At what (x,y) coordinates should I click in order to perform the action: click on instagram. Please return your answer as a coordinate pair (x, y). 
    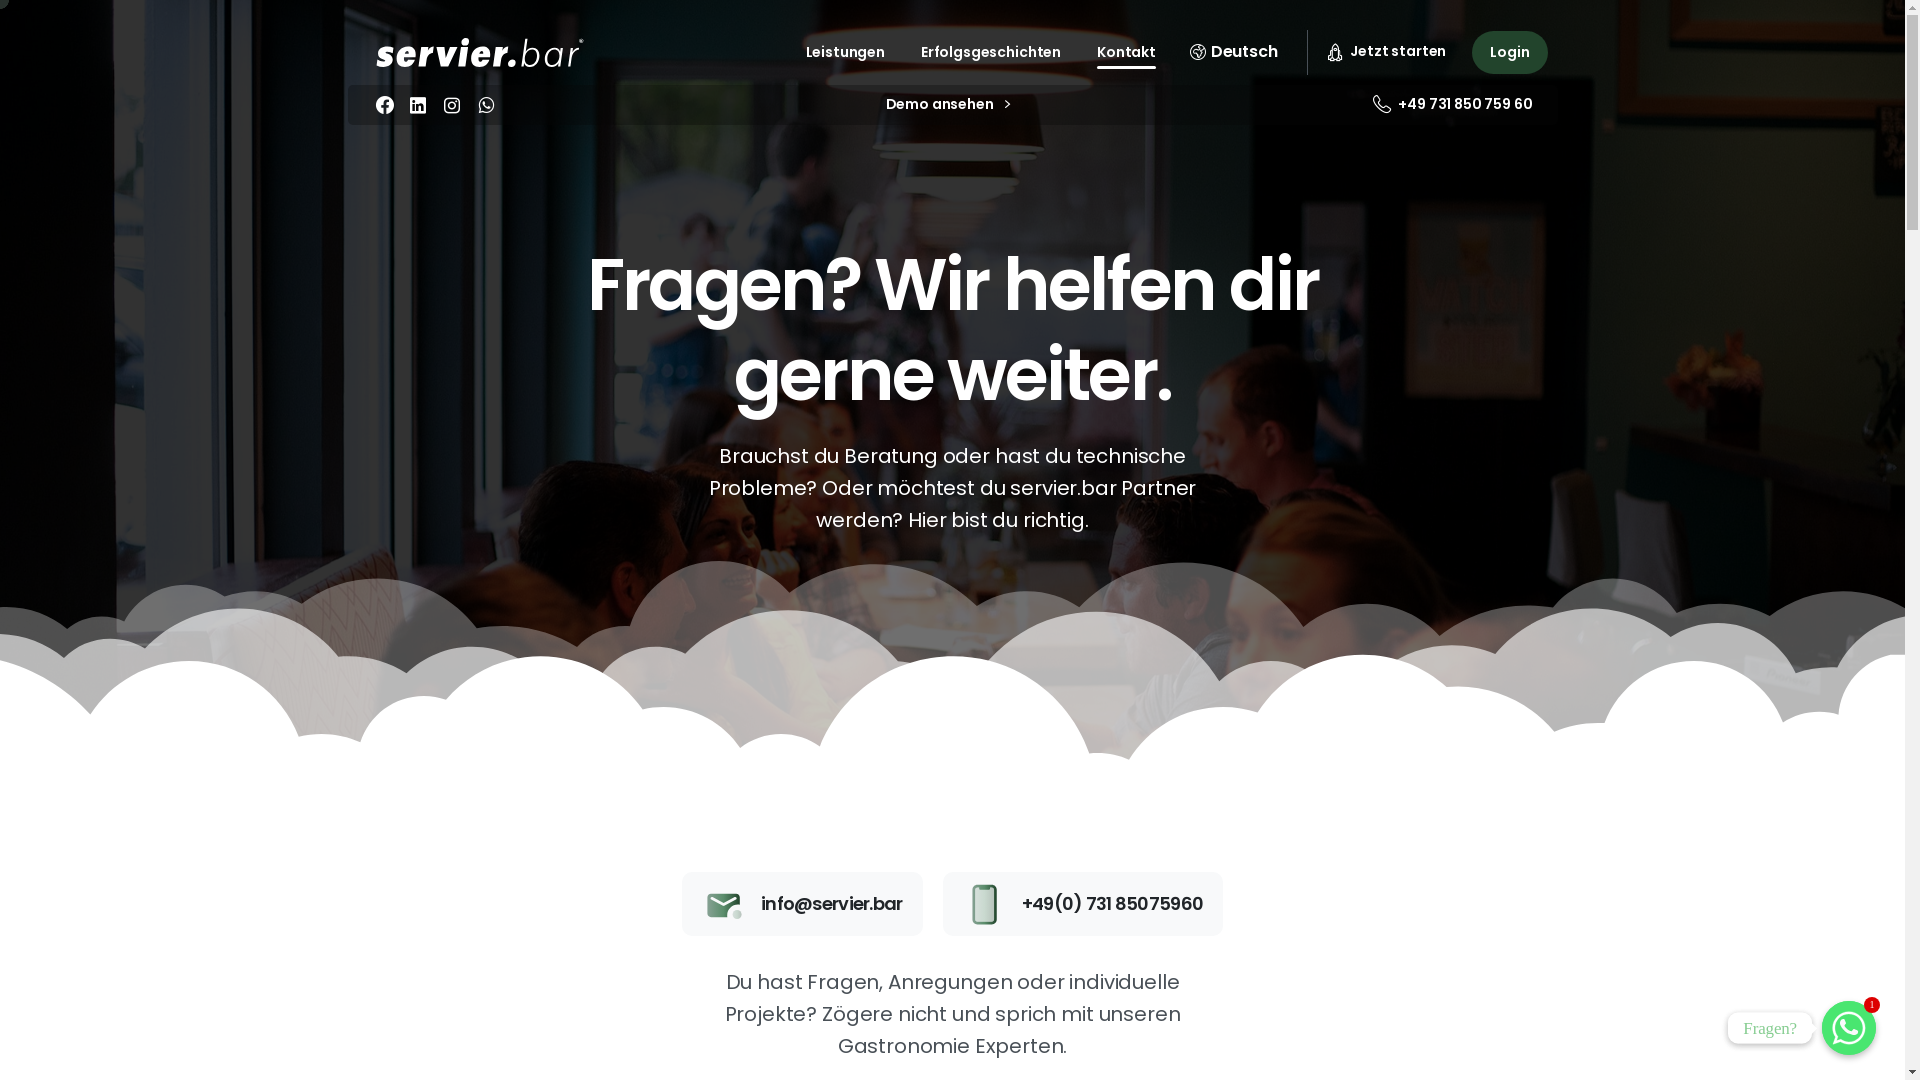
    Looking at the image, I should click on (452, 105).